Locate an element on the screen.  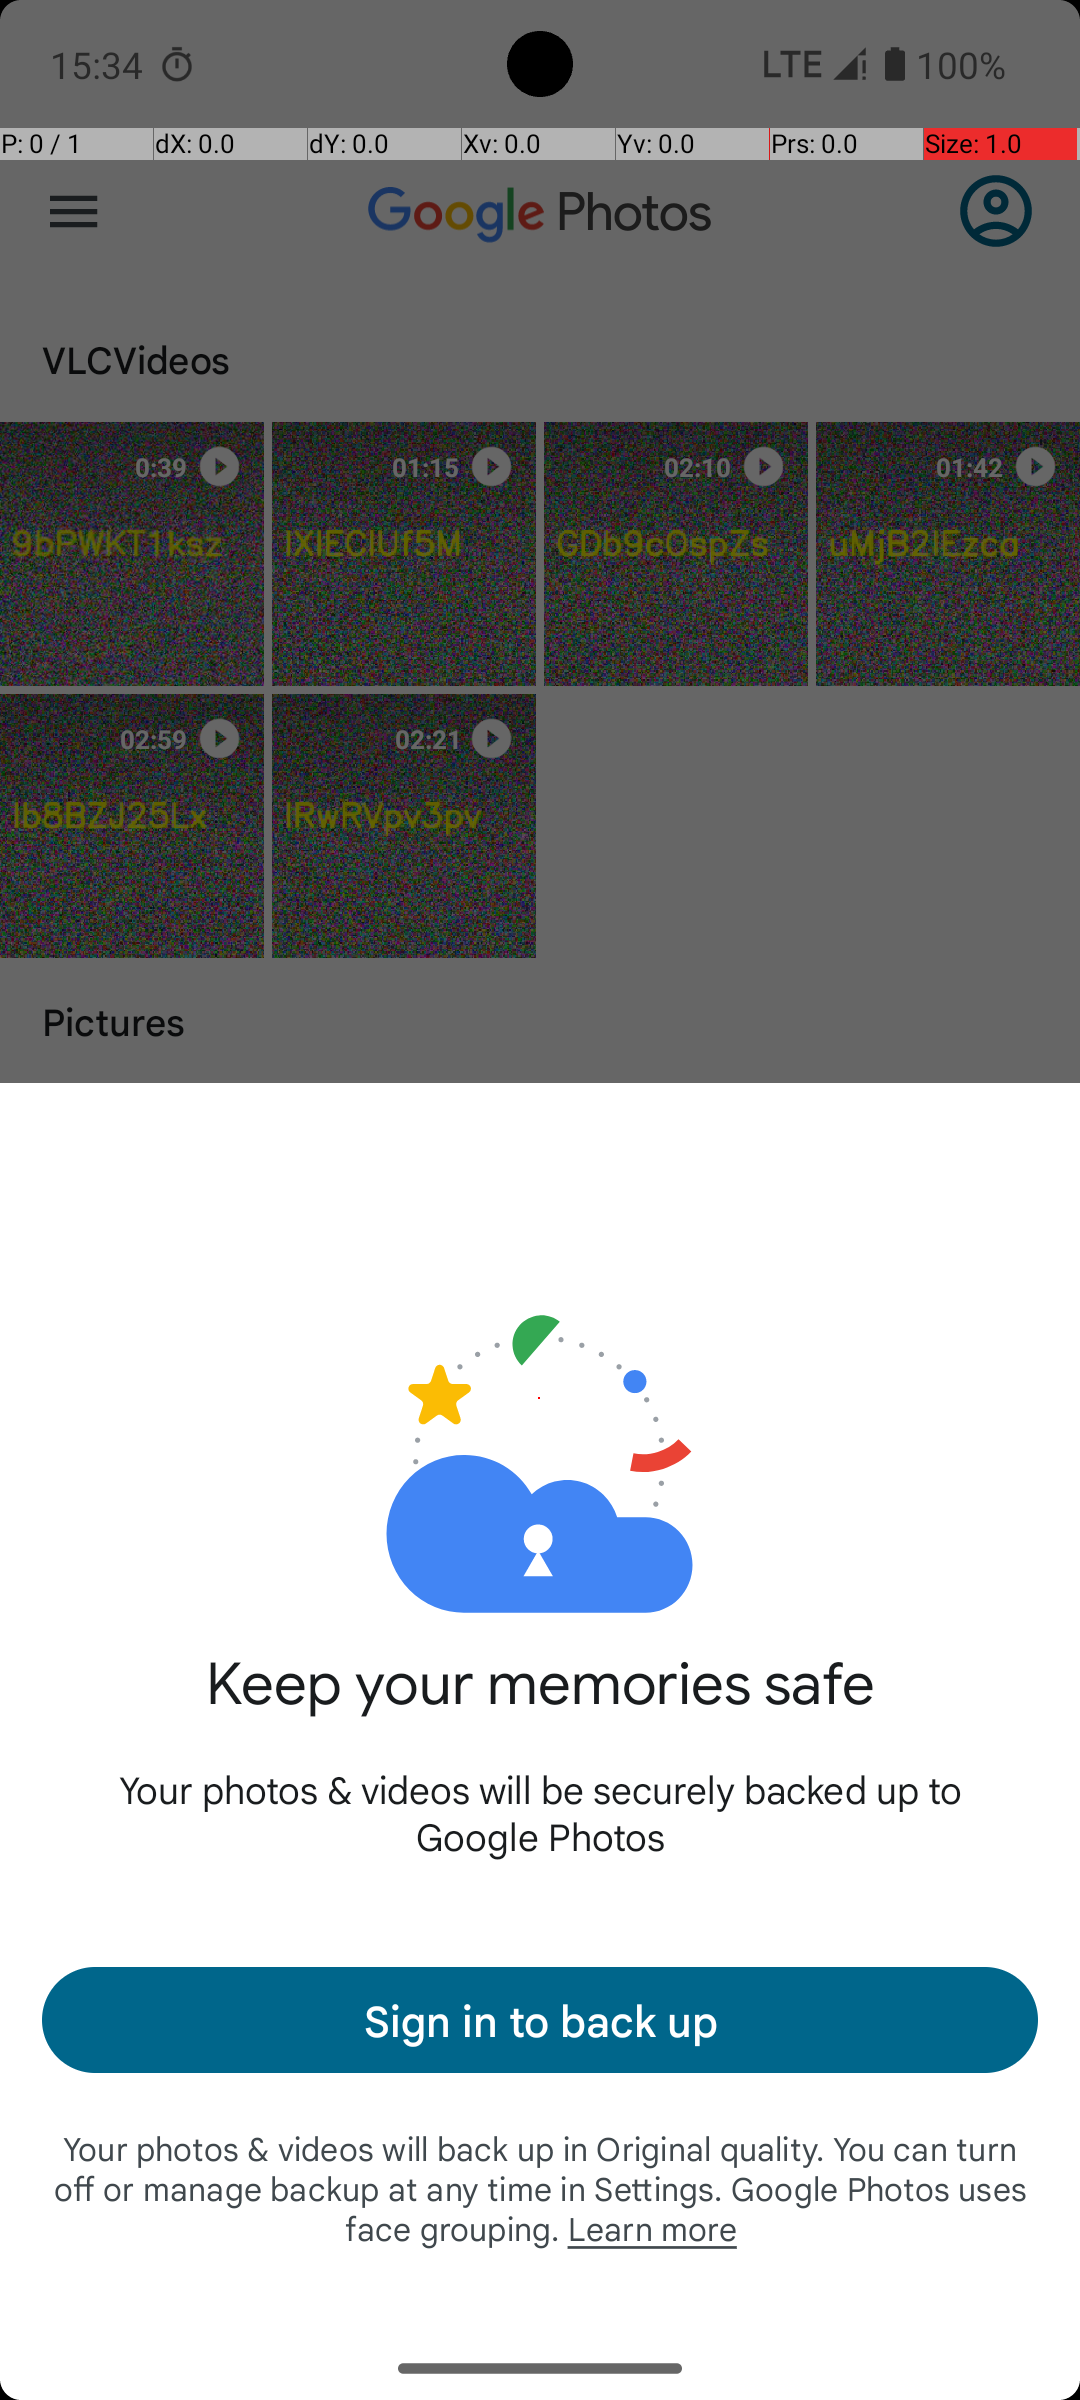
Photos and videos stored in a cloud is located at coordinates (540, 1398).